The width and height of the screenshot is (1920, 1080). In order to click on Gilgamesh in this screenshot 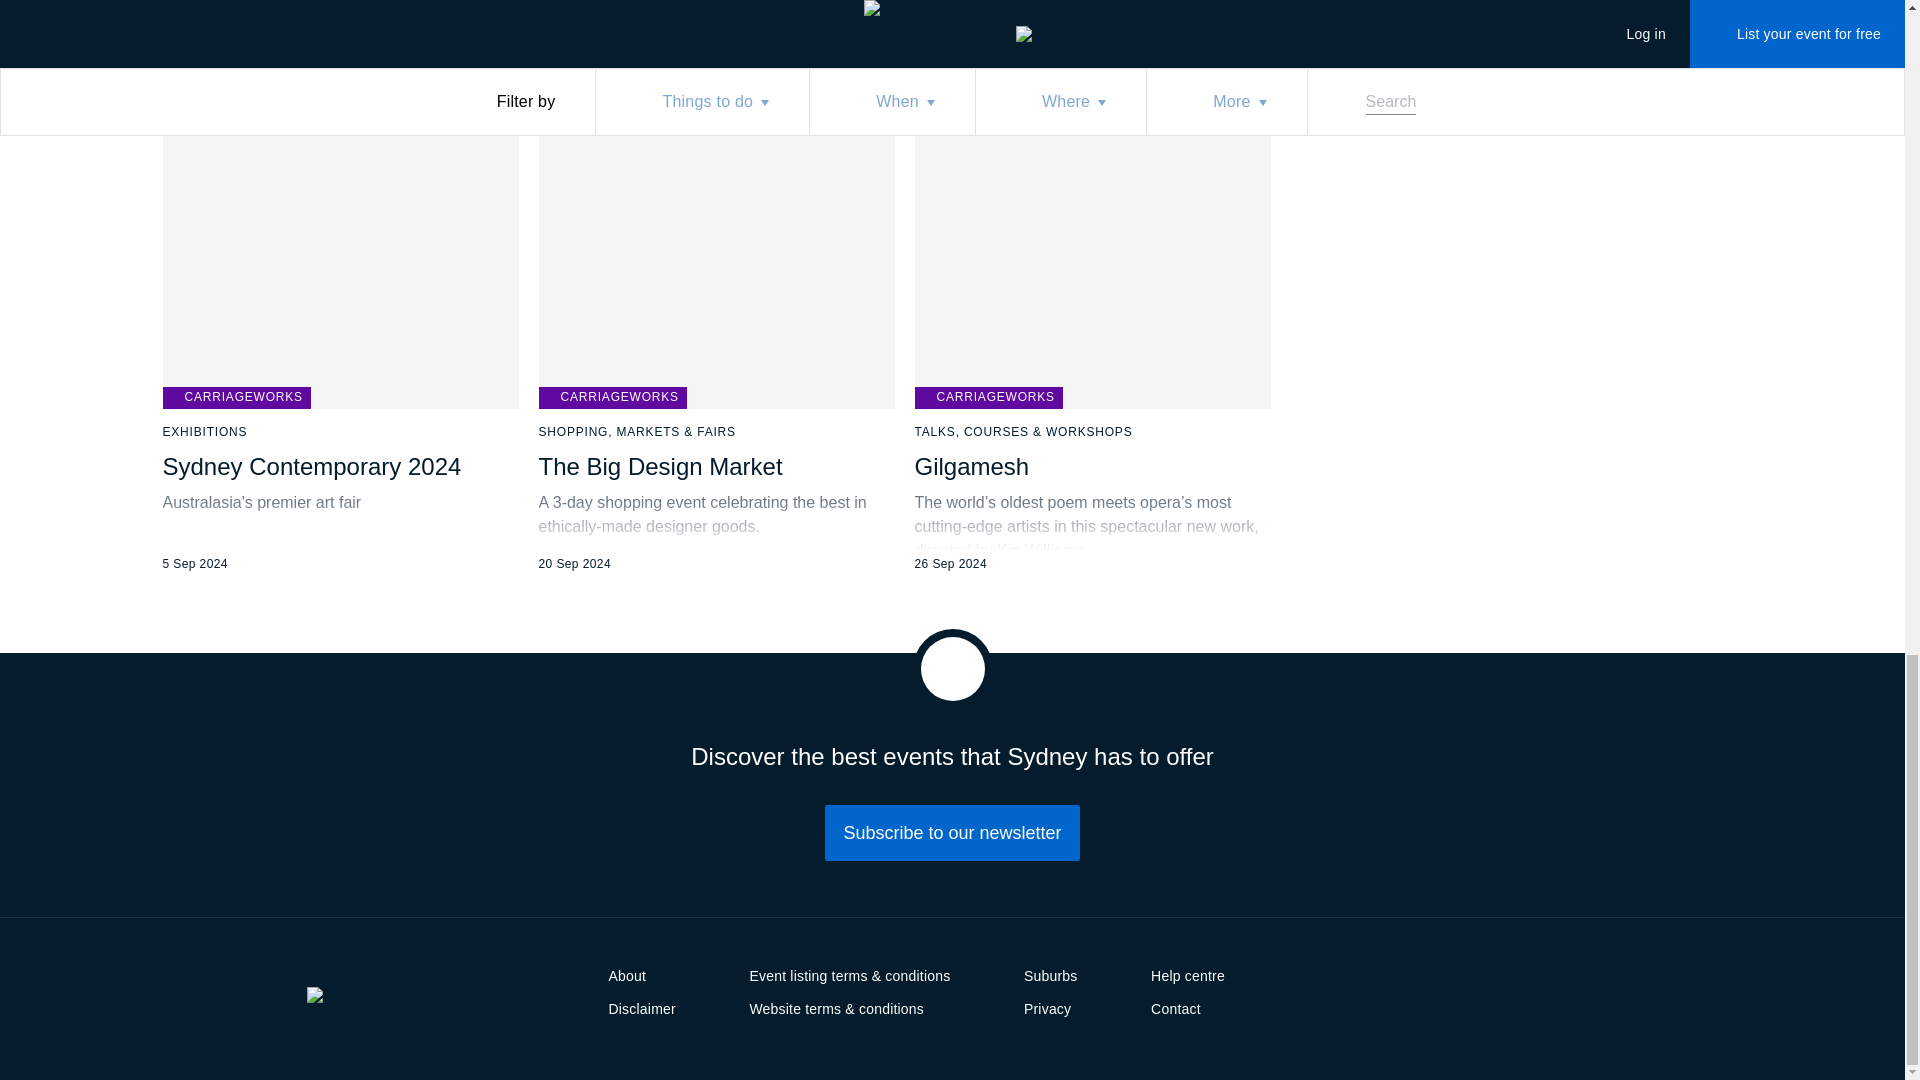, I will do `click(971, 466)`.